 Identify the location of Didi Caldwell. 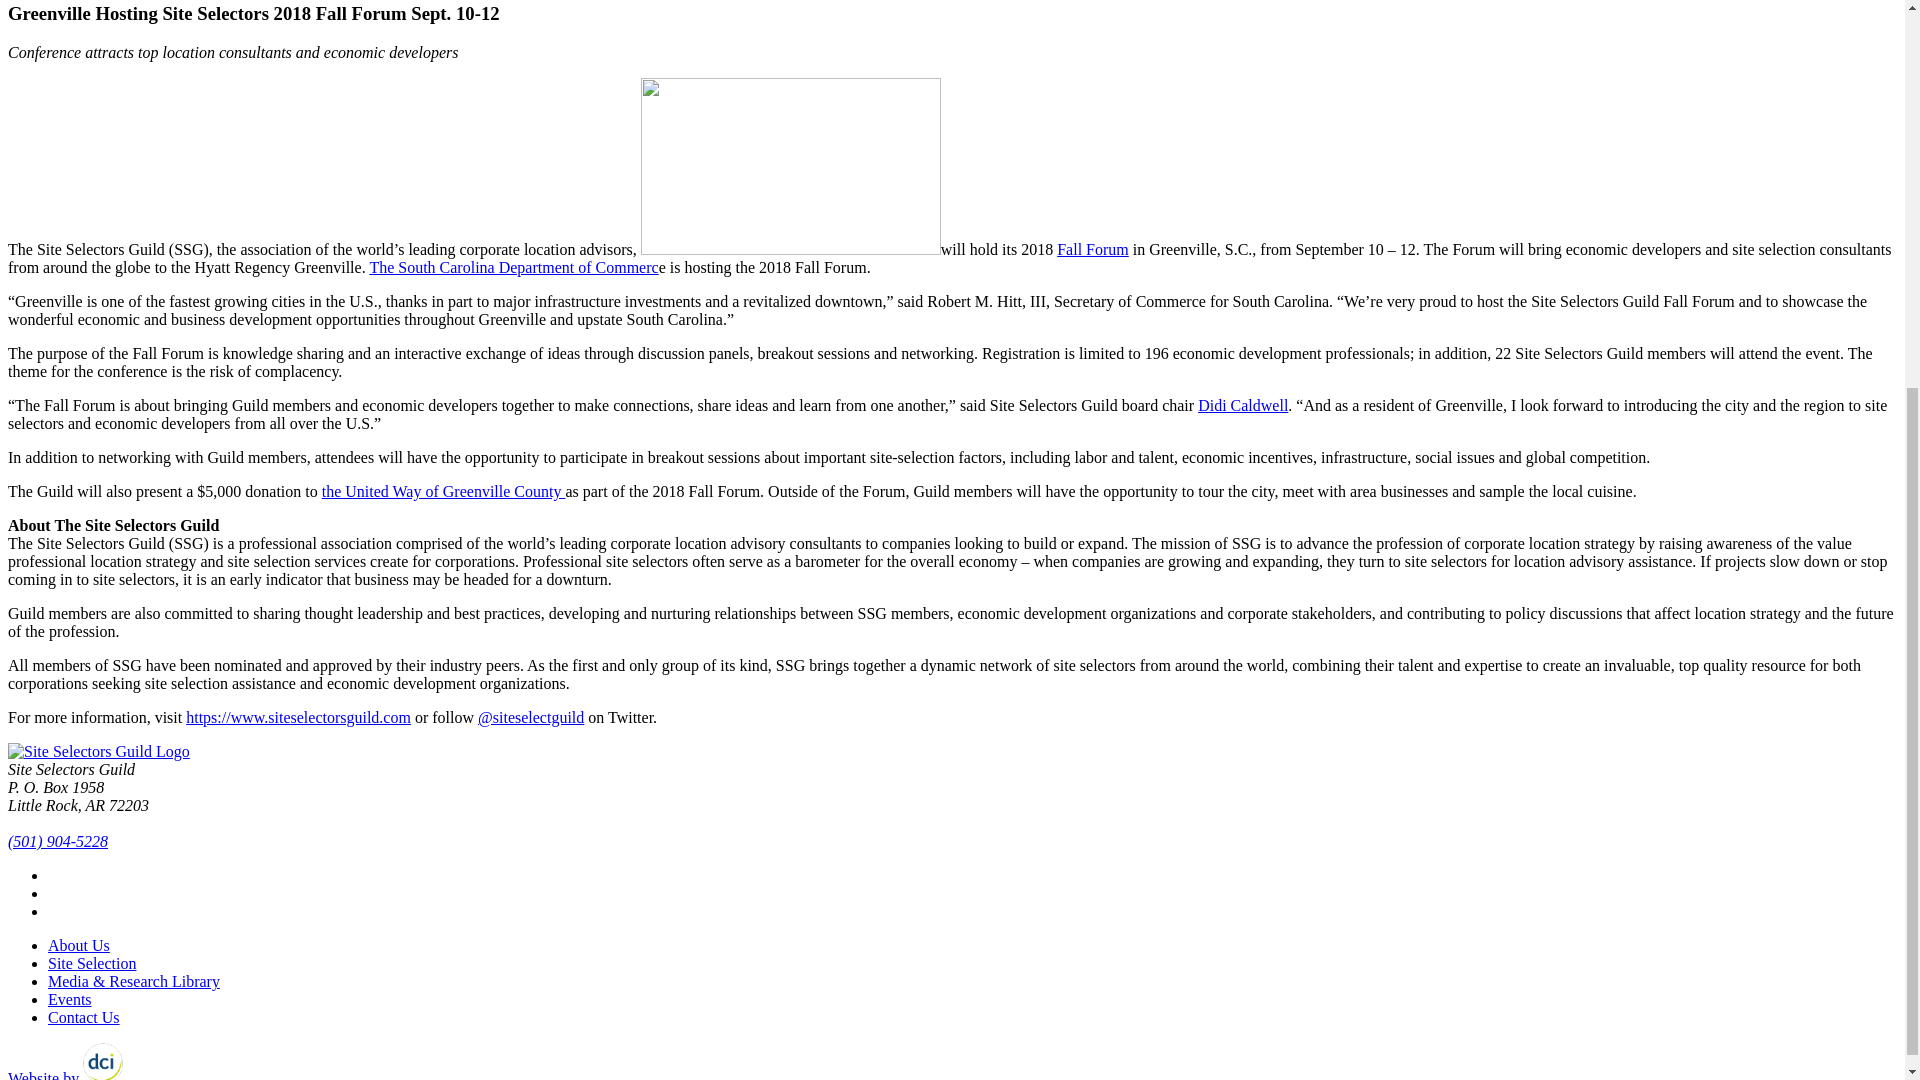
(1243, 405).